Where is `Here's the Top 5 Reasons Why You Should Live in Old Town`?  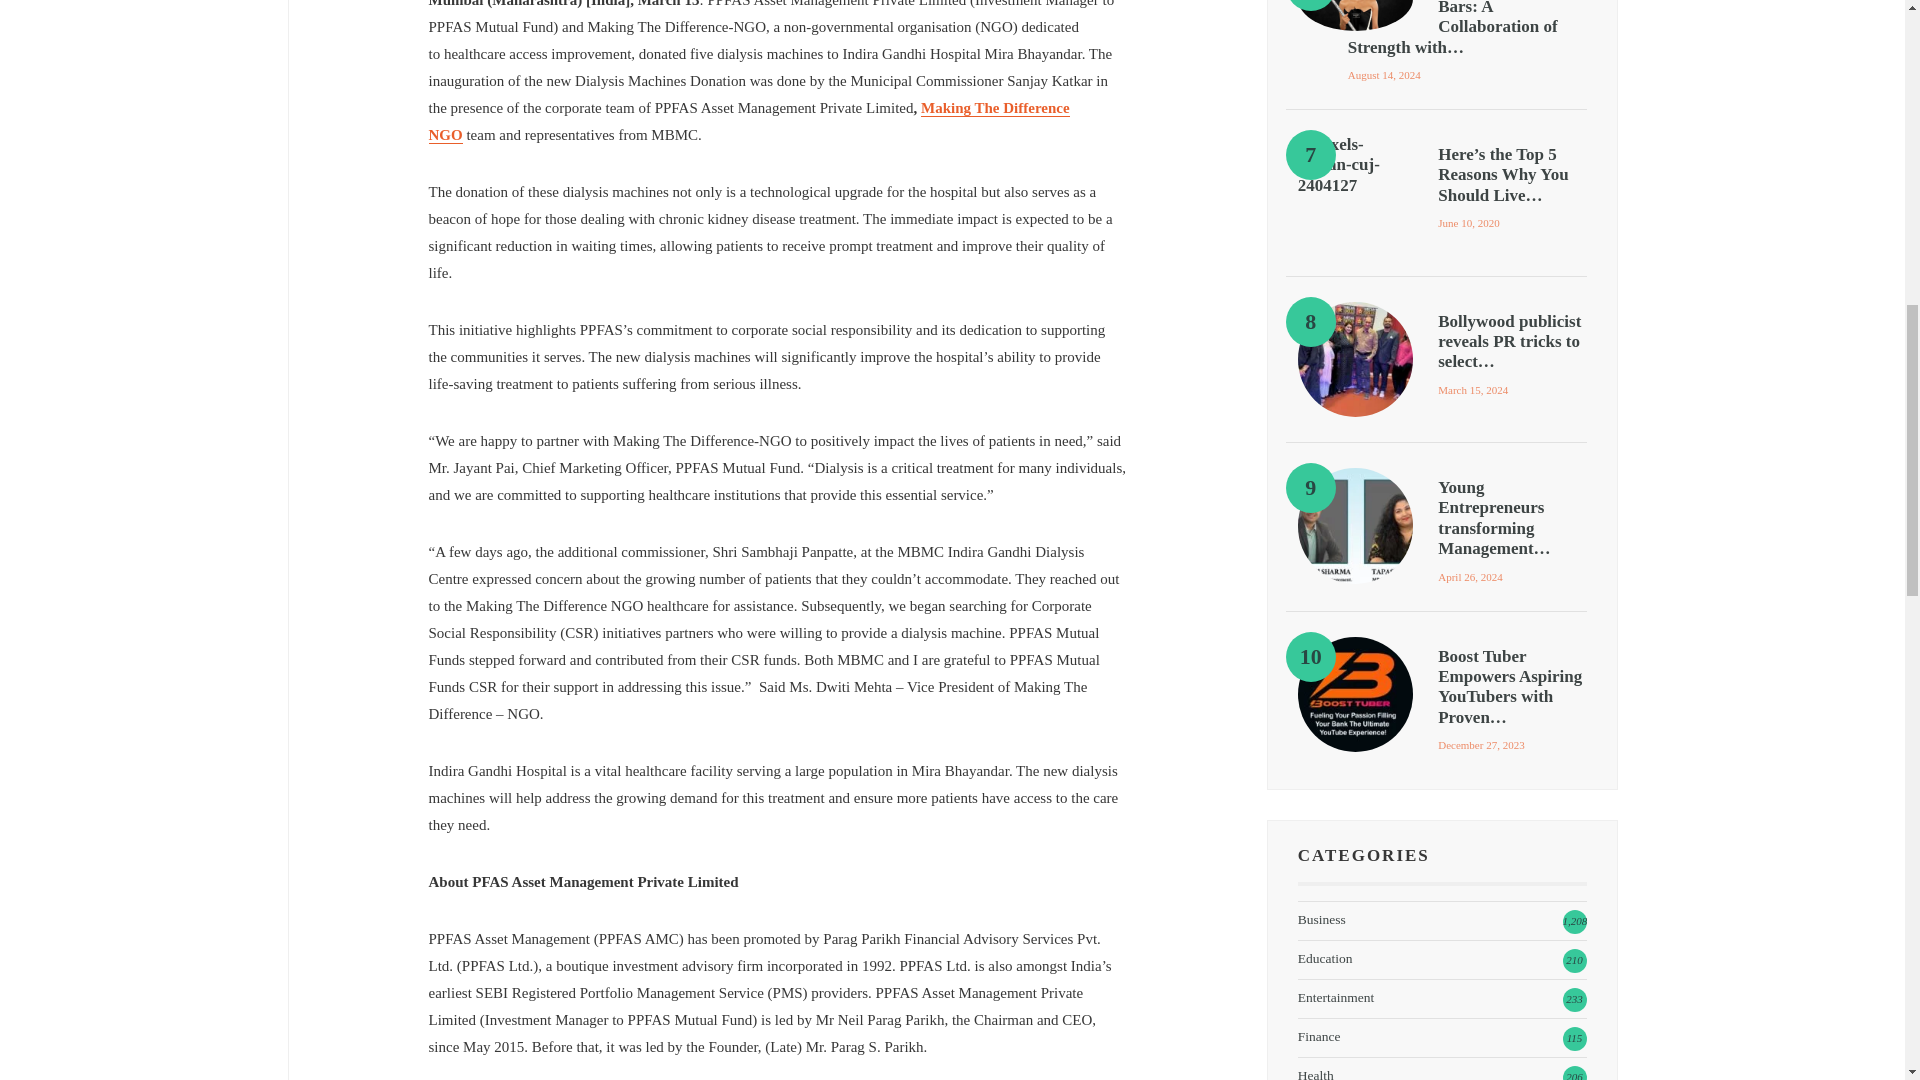
Here's the Top 5 Reasons Why You Should Live in Old Town is located at coordinates (1355, 192).